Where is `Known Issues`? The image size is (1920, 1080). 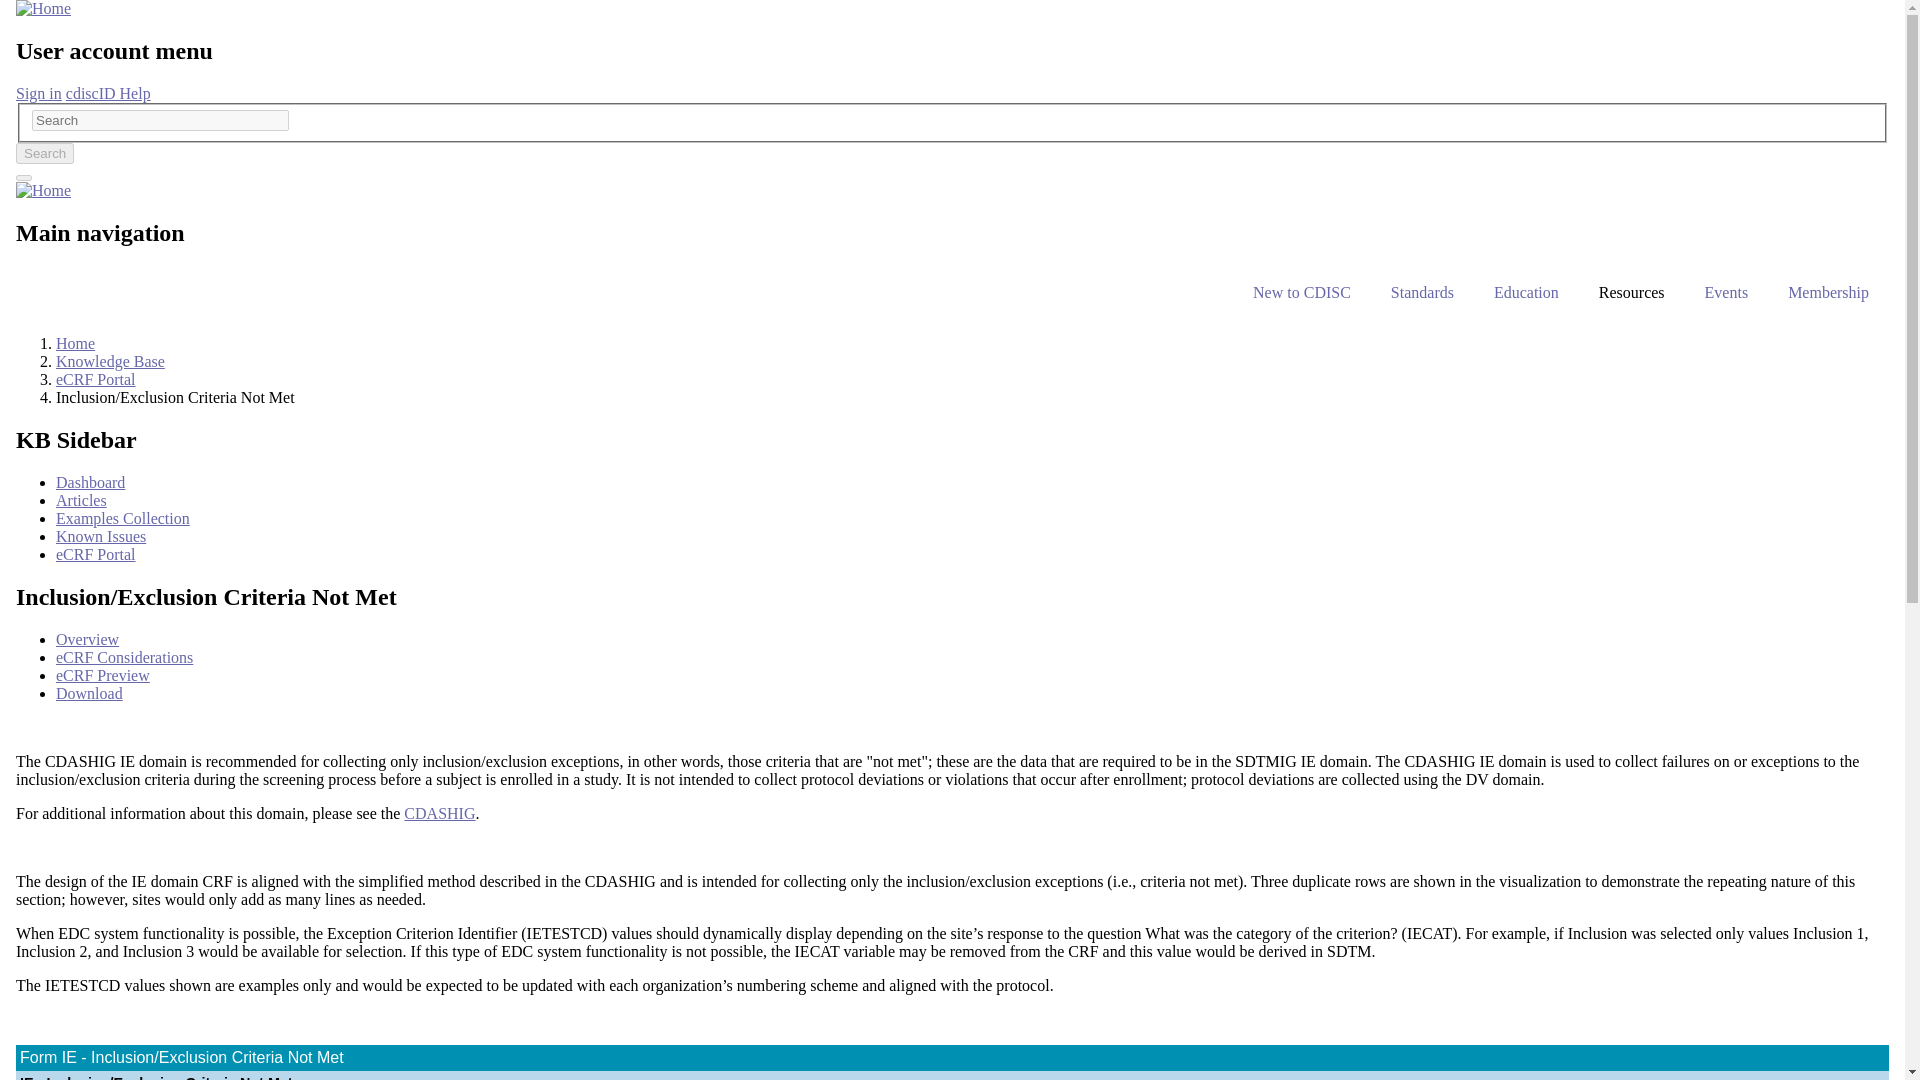 Known Issues is located at coordinates (100, 536).